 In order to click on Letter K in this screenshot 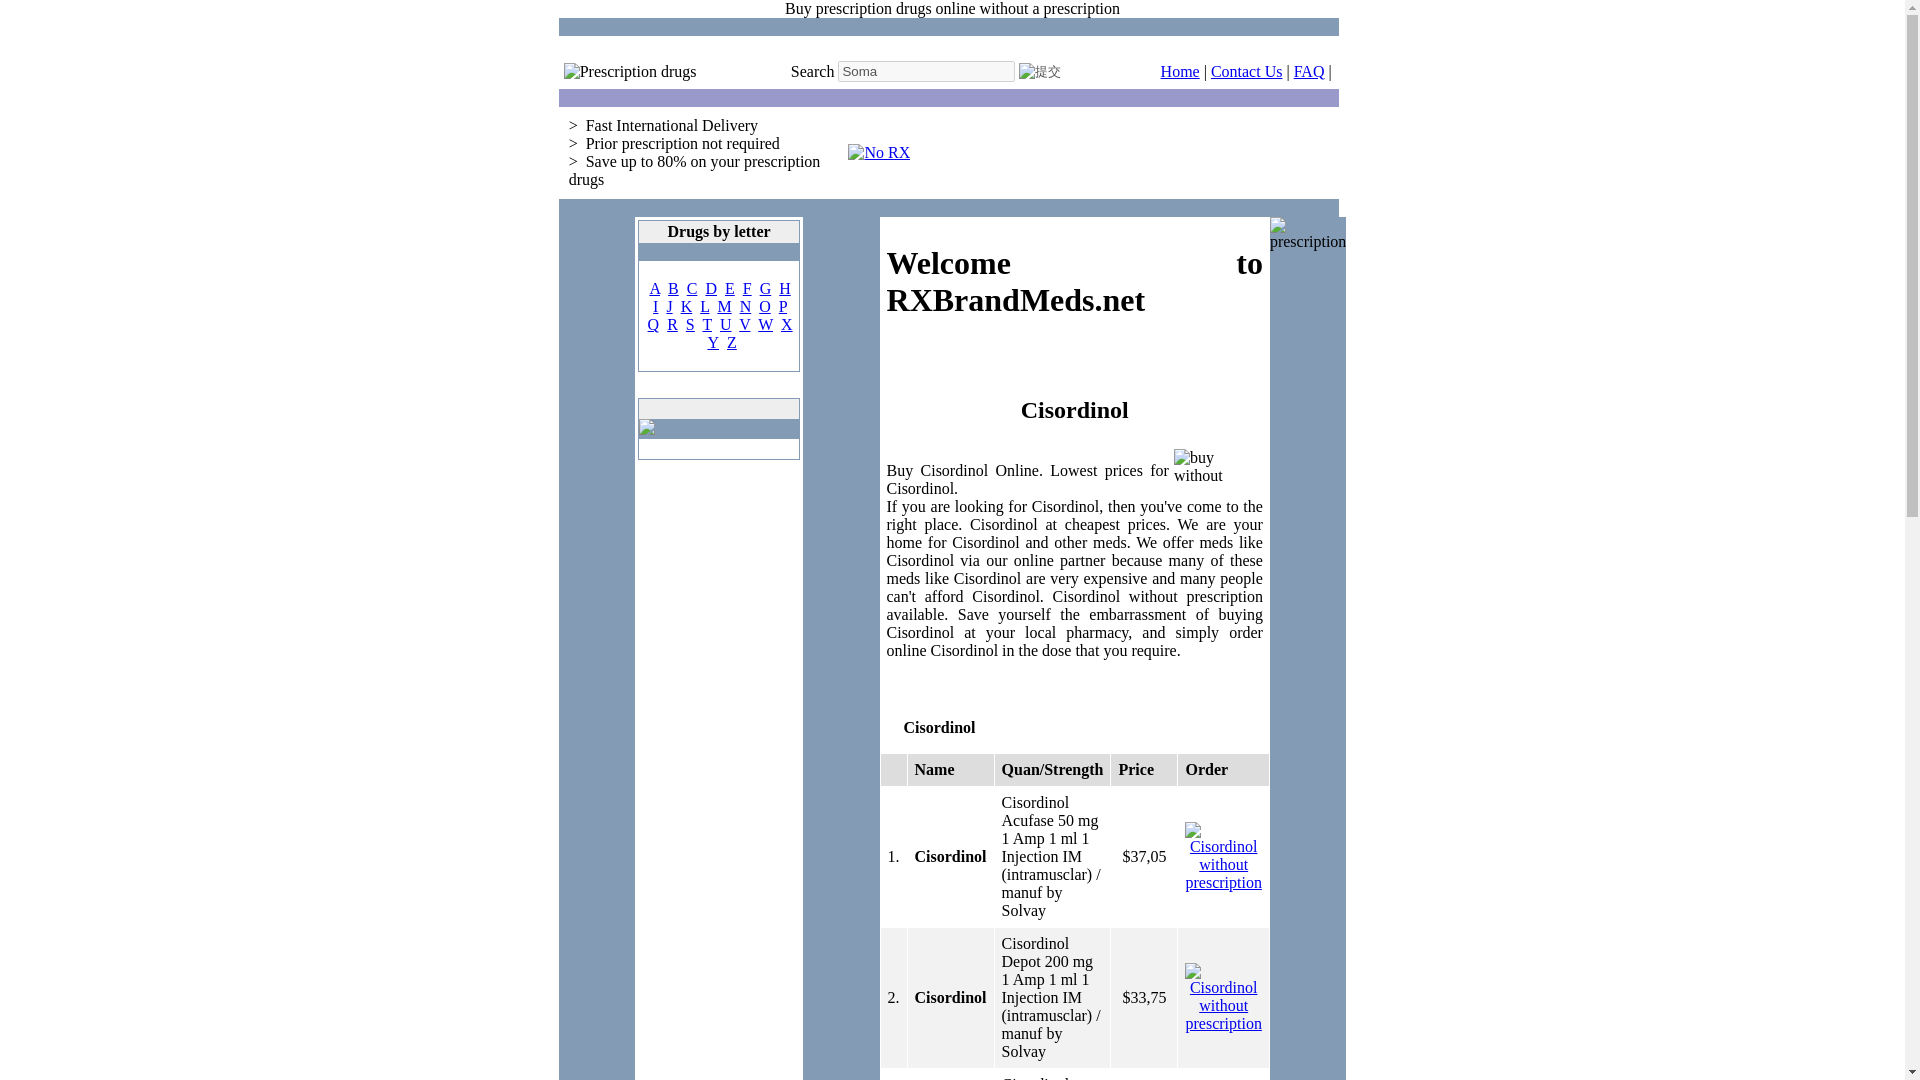, I will do `click(687, 306)`.